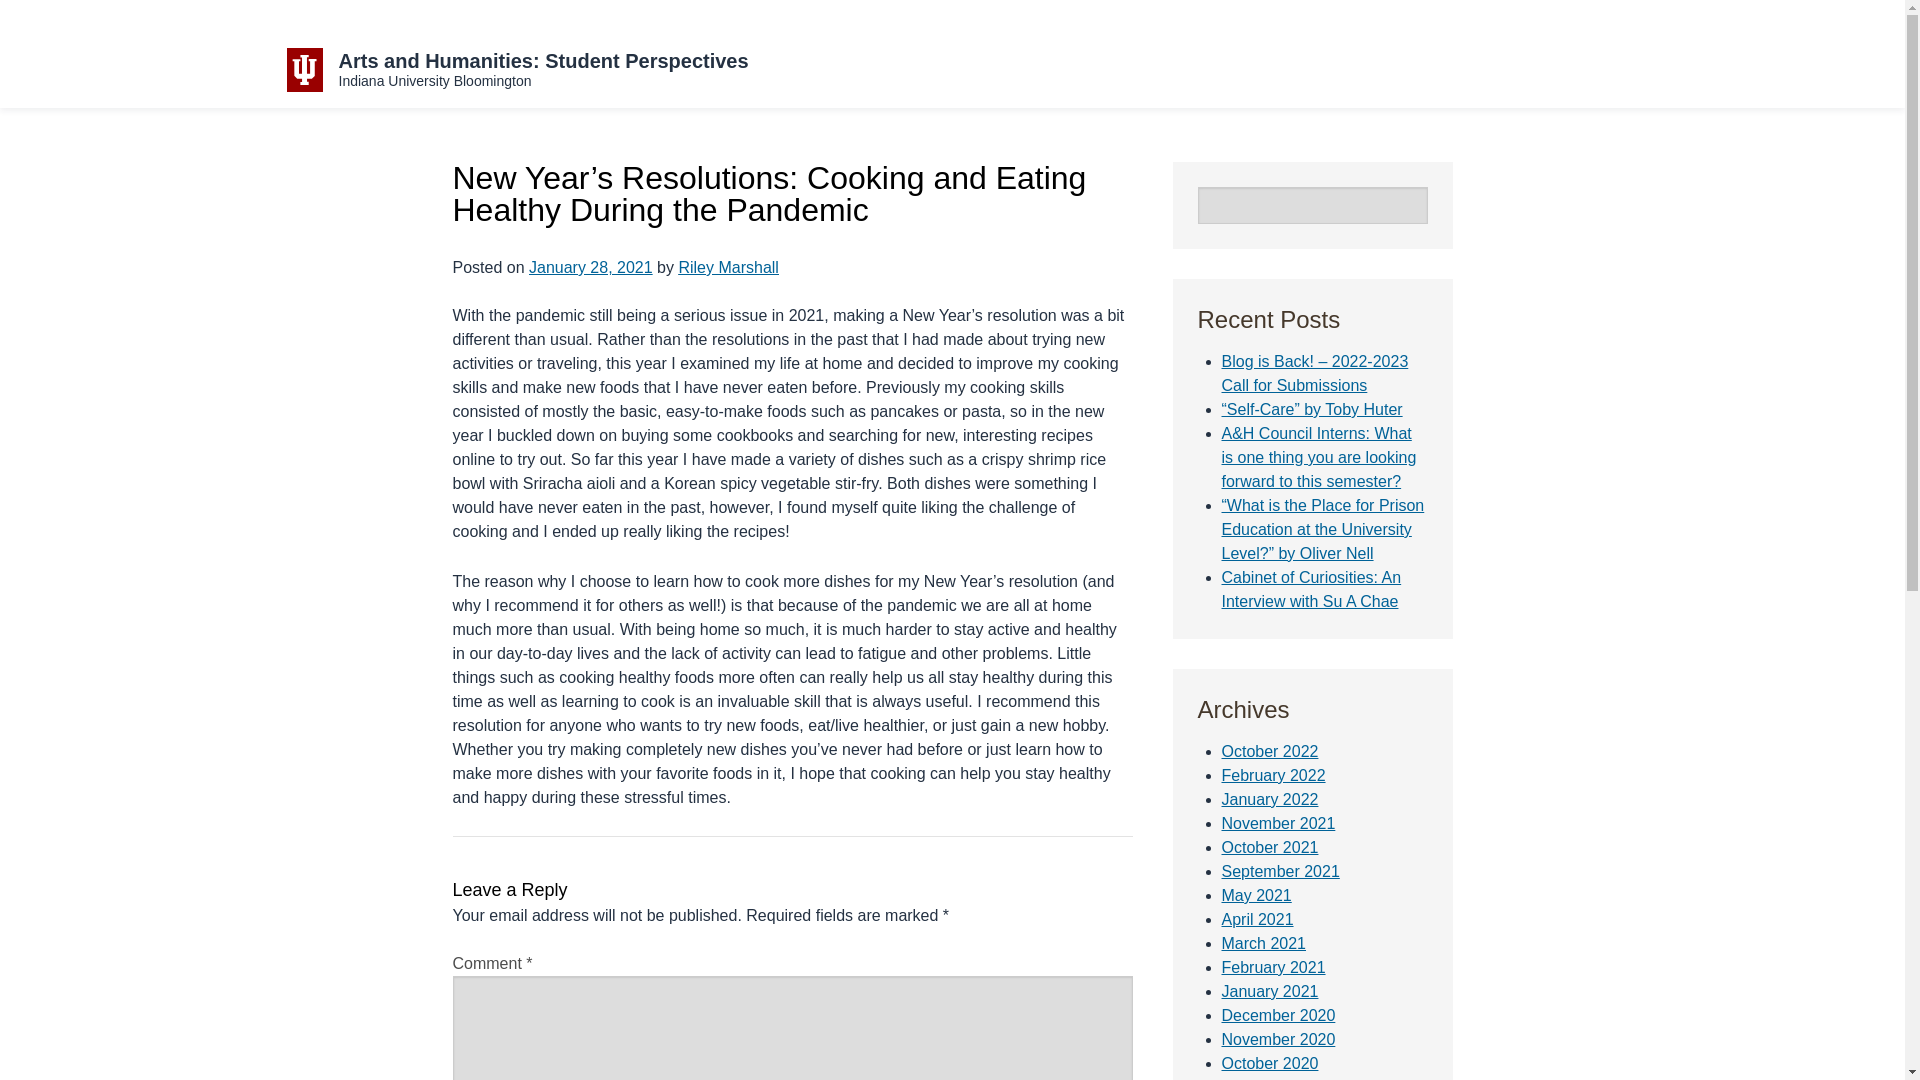 Image resolution: width=1920 pixels, height=1080 pixels. Describe the element at coordinates (1274, 775) in the screenshot. I see `February 2022` at that location.